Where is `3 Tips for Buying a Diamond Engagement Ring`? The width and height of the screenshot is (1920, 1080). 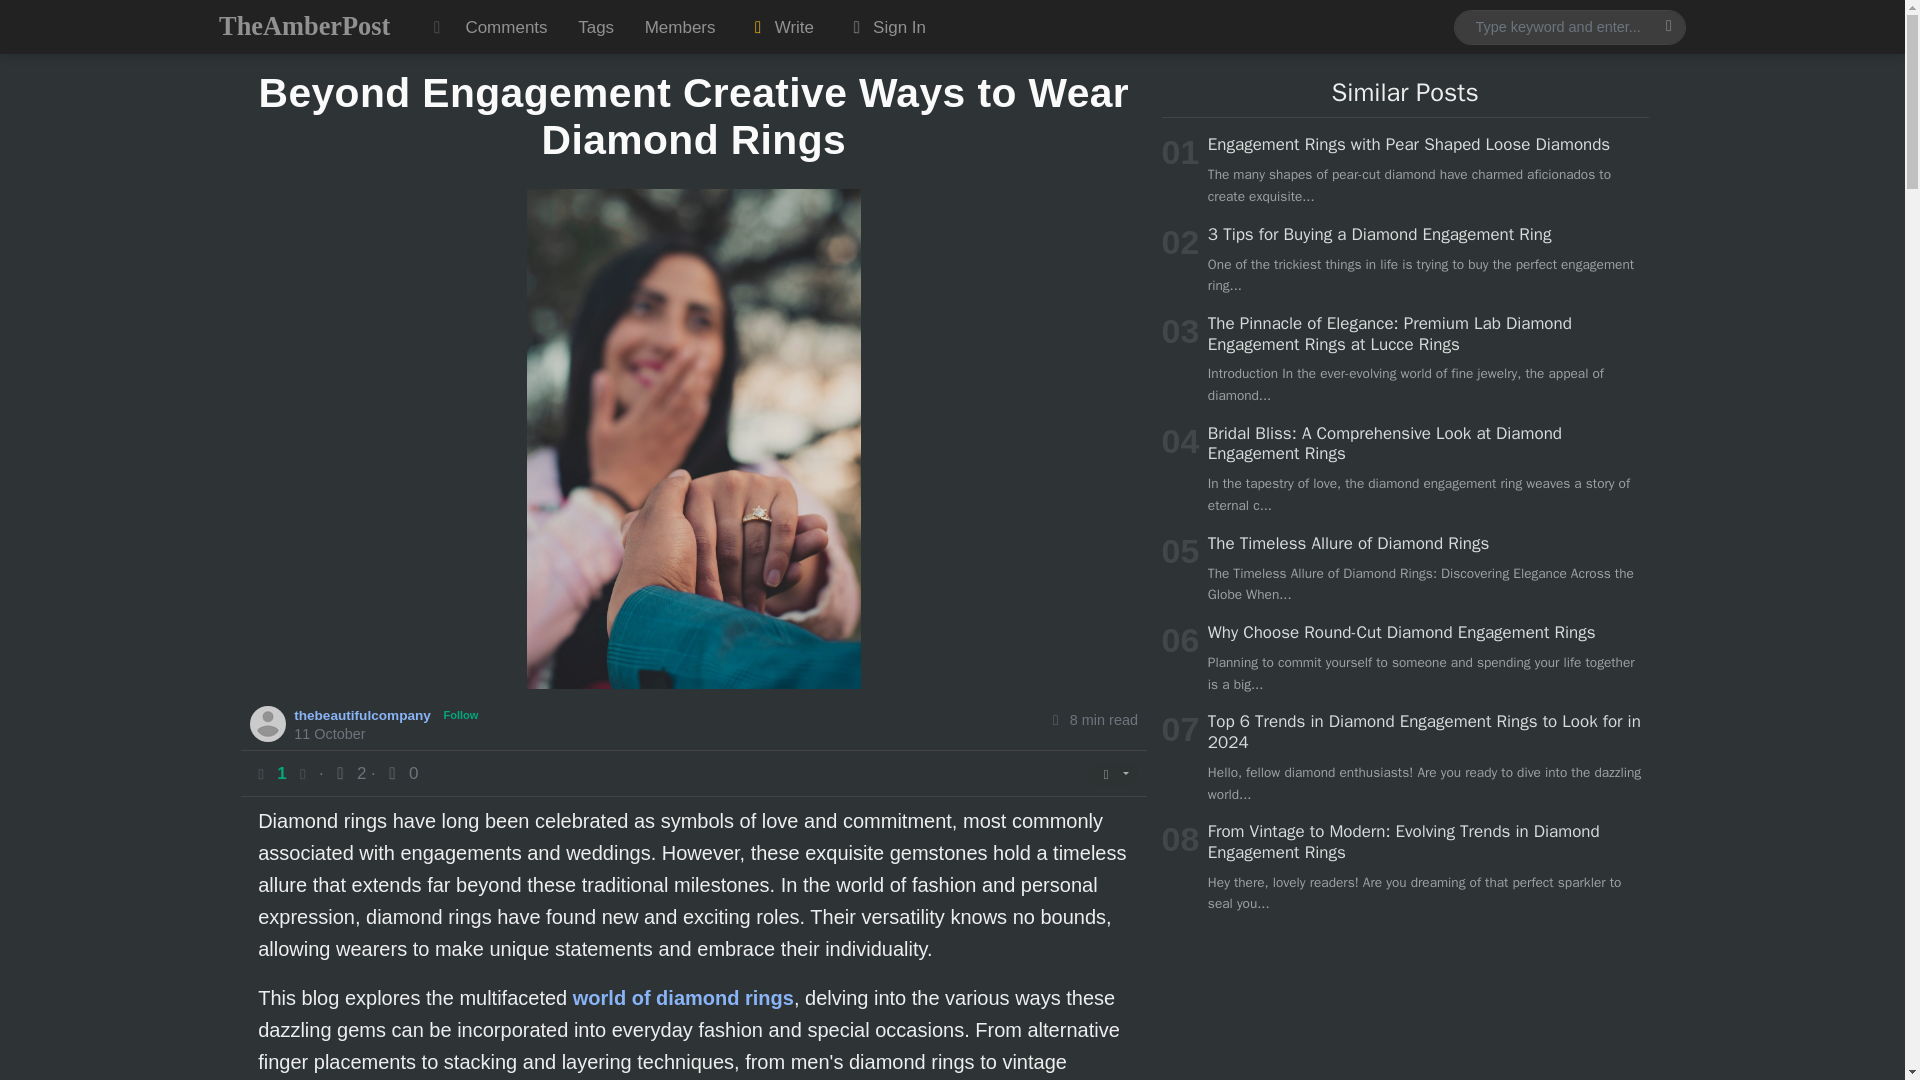 3 Tips for Buying a Diamond Engagement Ring is located at coordinates (1379, 234).